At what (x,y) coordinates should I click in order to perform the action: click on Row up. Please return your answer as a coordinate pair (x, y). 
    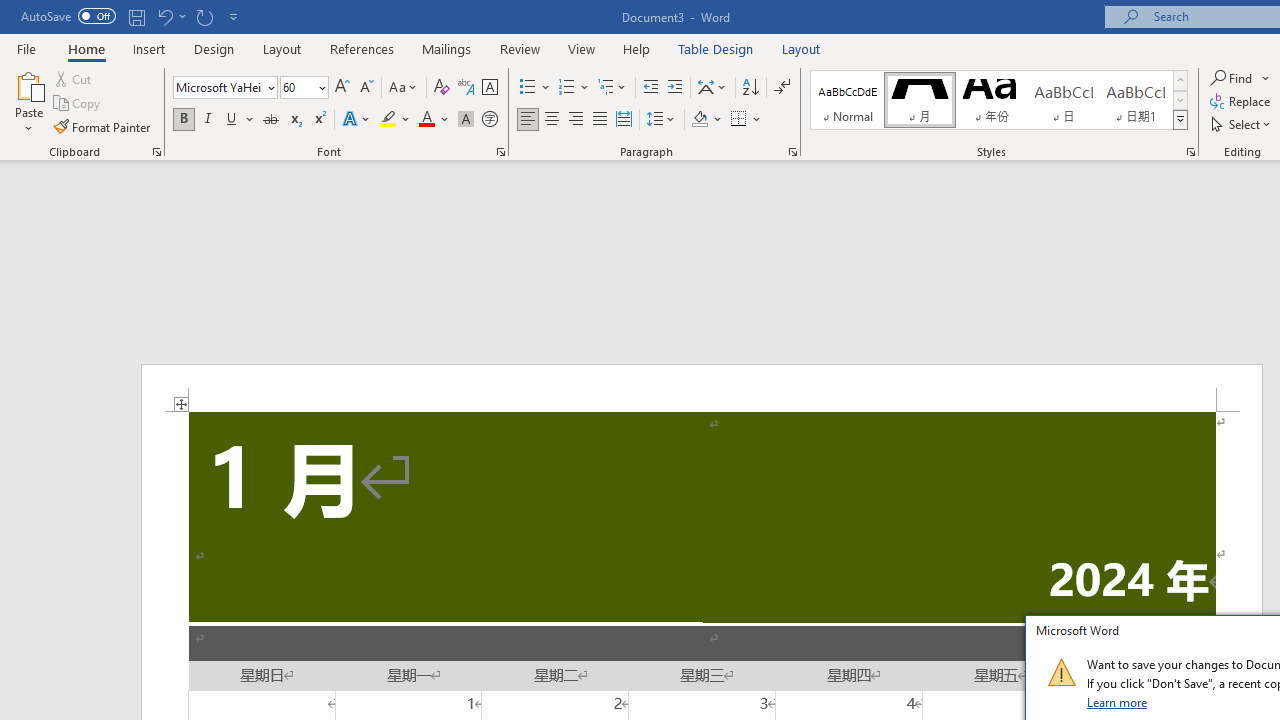
    Looking at the image, I should click on (1180, 80).